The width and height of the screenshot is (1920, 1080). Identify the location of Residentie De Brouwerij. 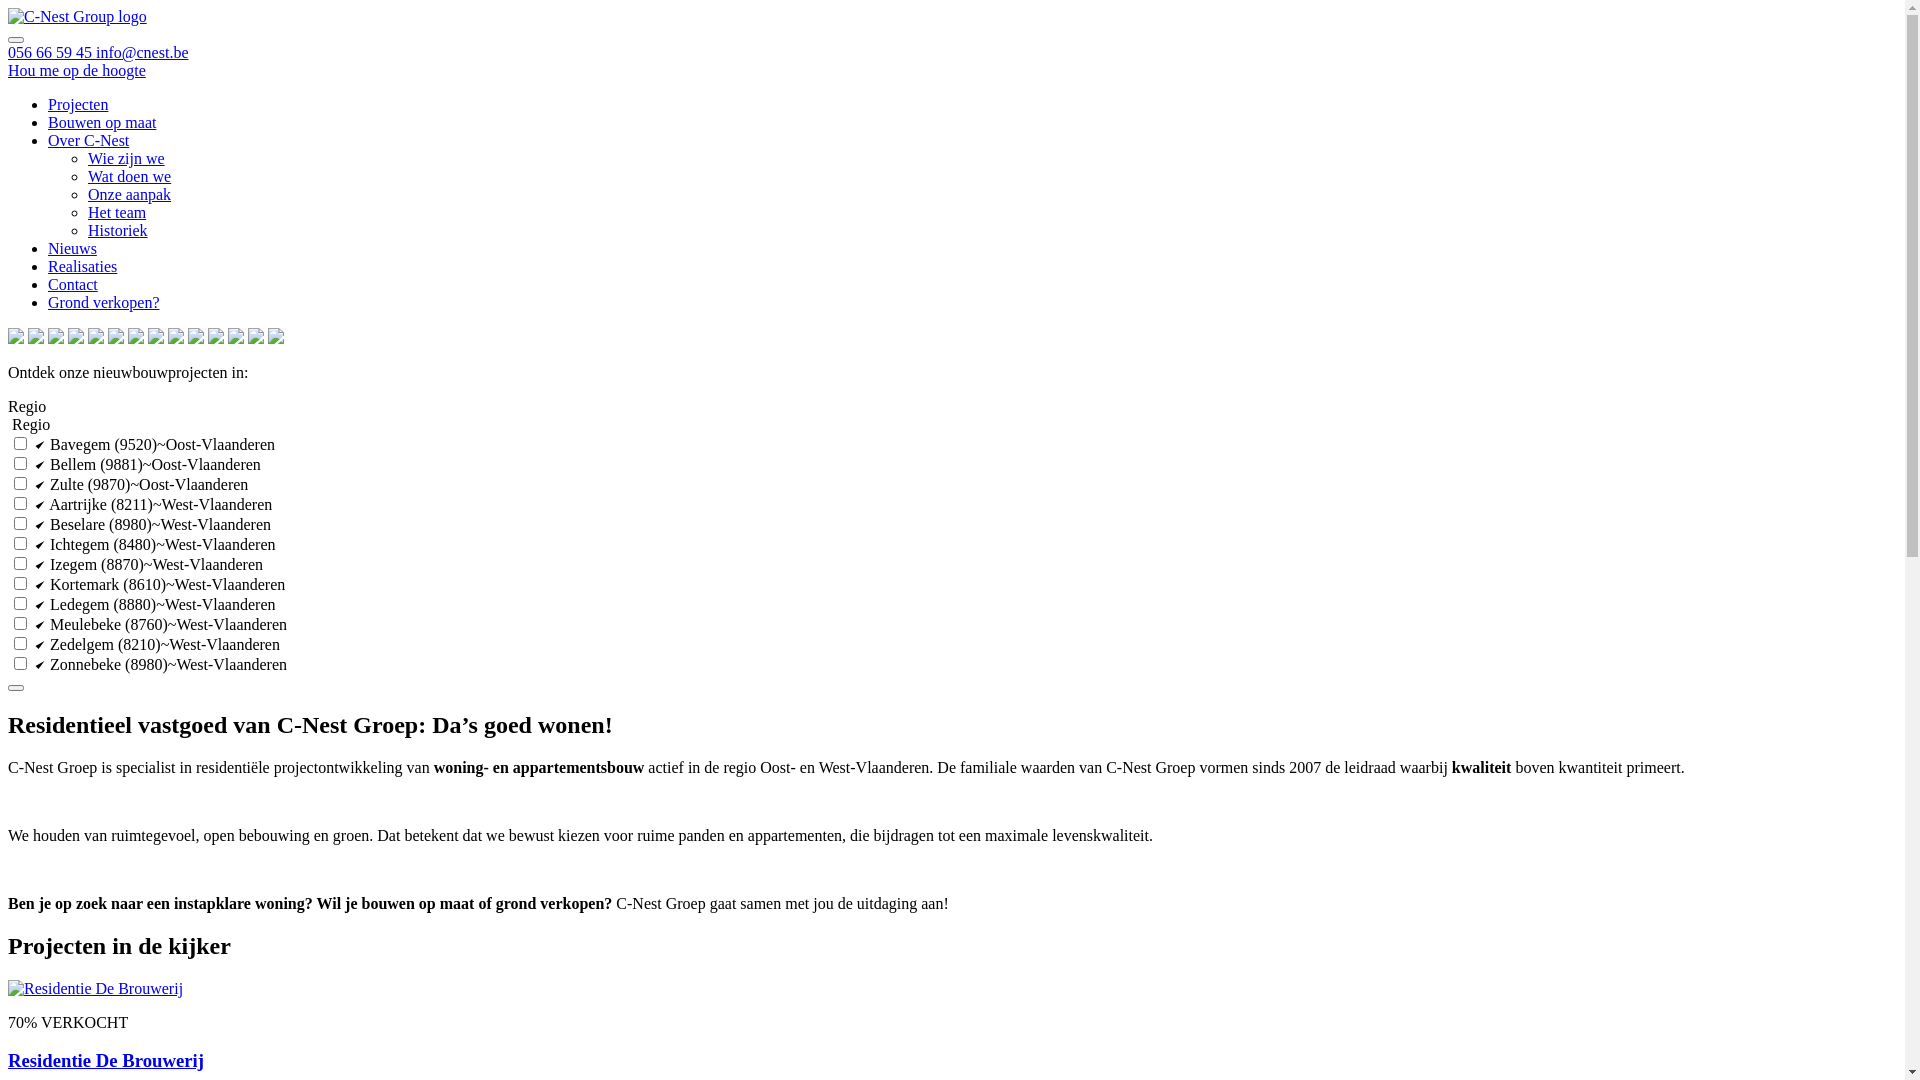
(952, 1061).